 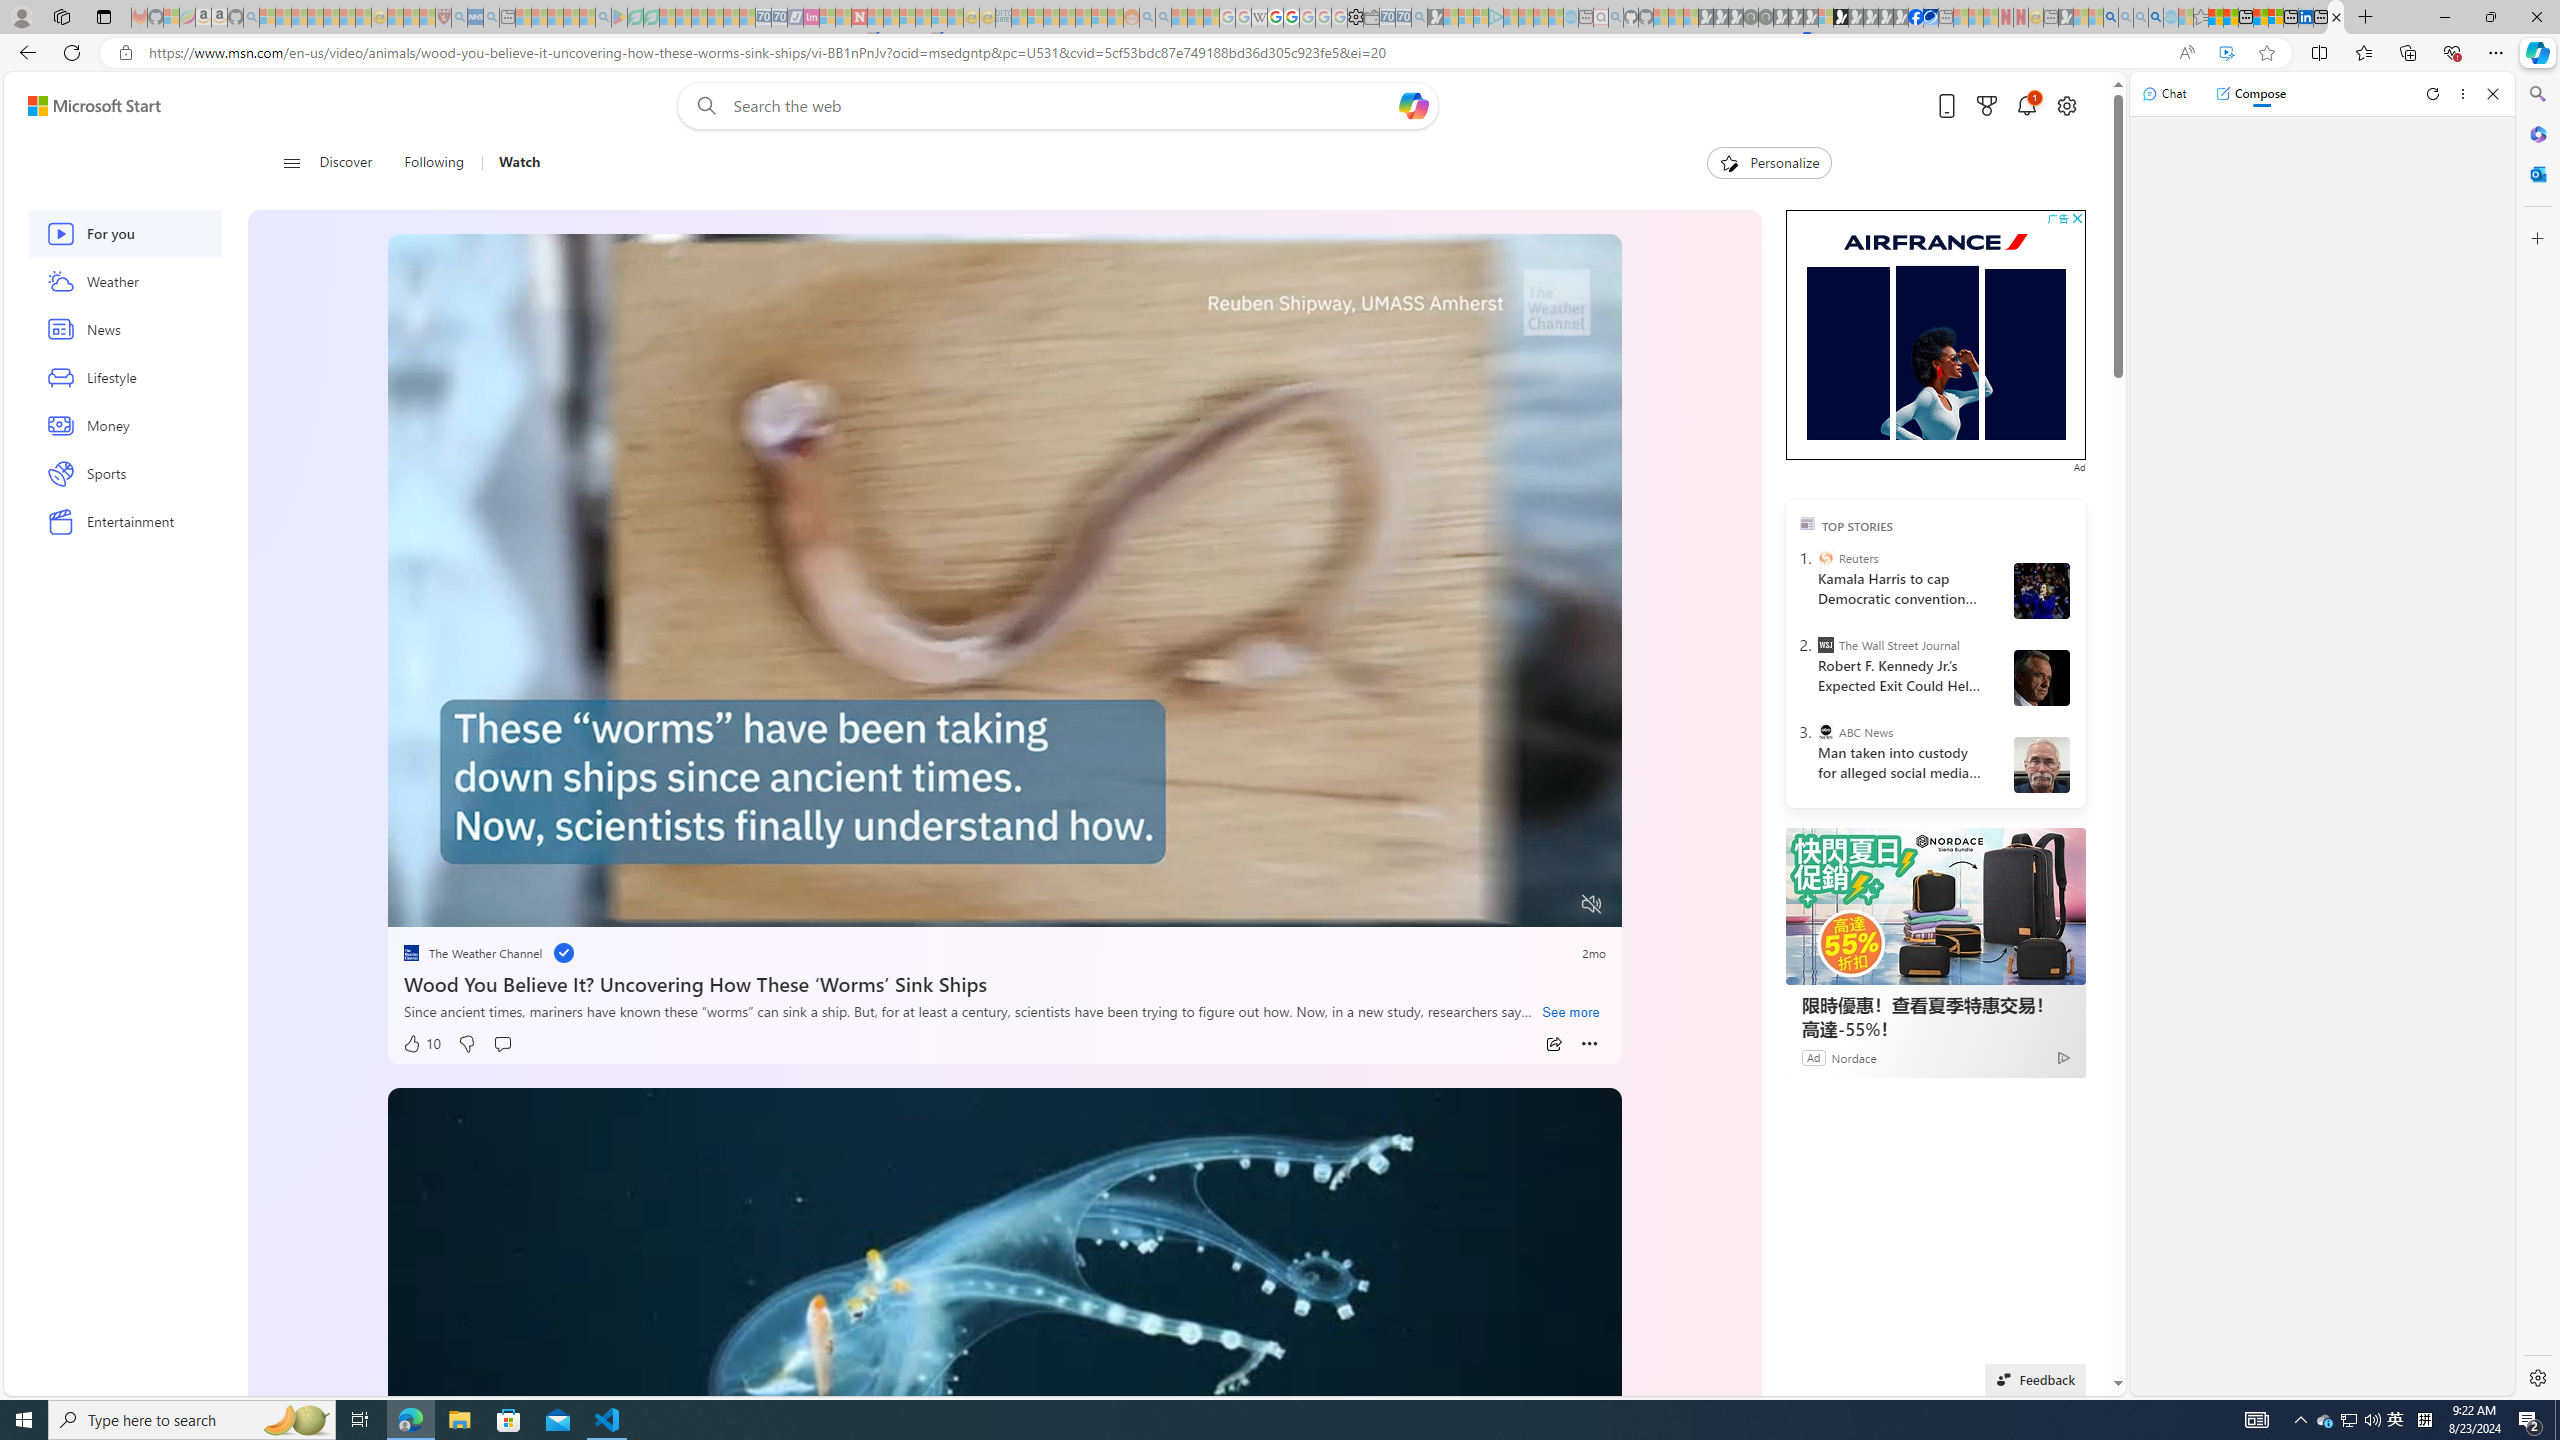 What do you see at coordinates (2077, 218) in the screenshot?
I see `AutomationID: cbb` at bounding box center [2077, 218].